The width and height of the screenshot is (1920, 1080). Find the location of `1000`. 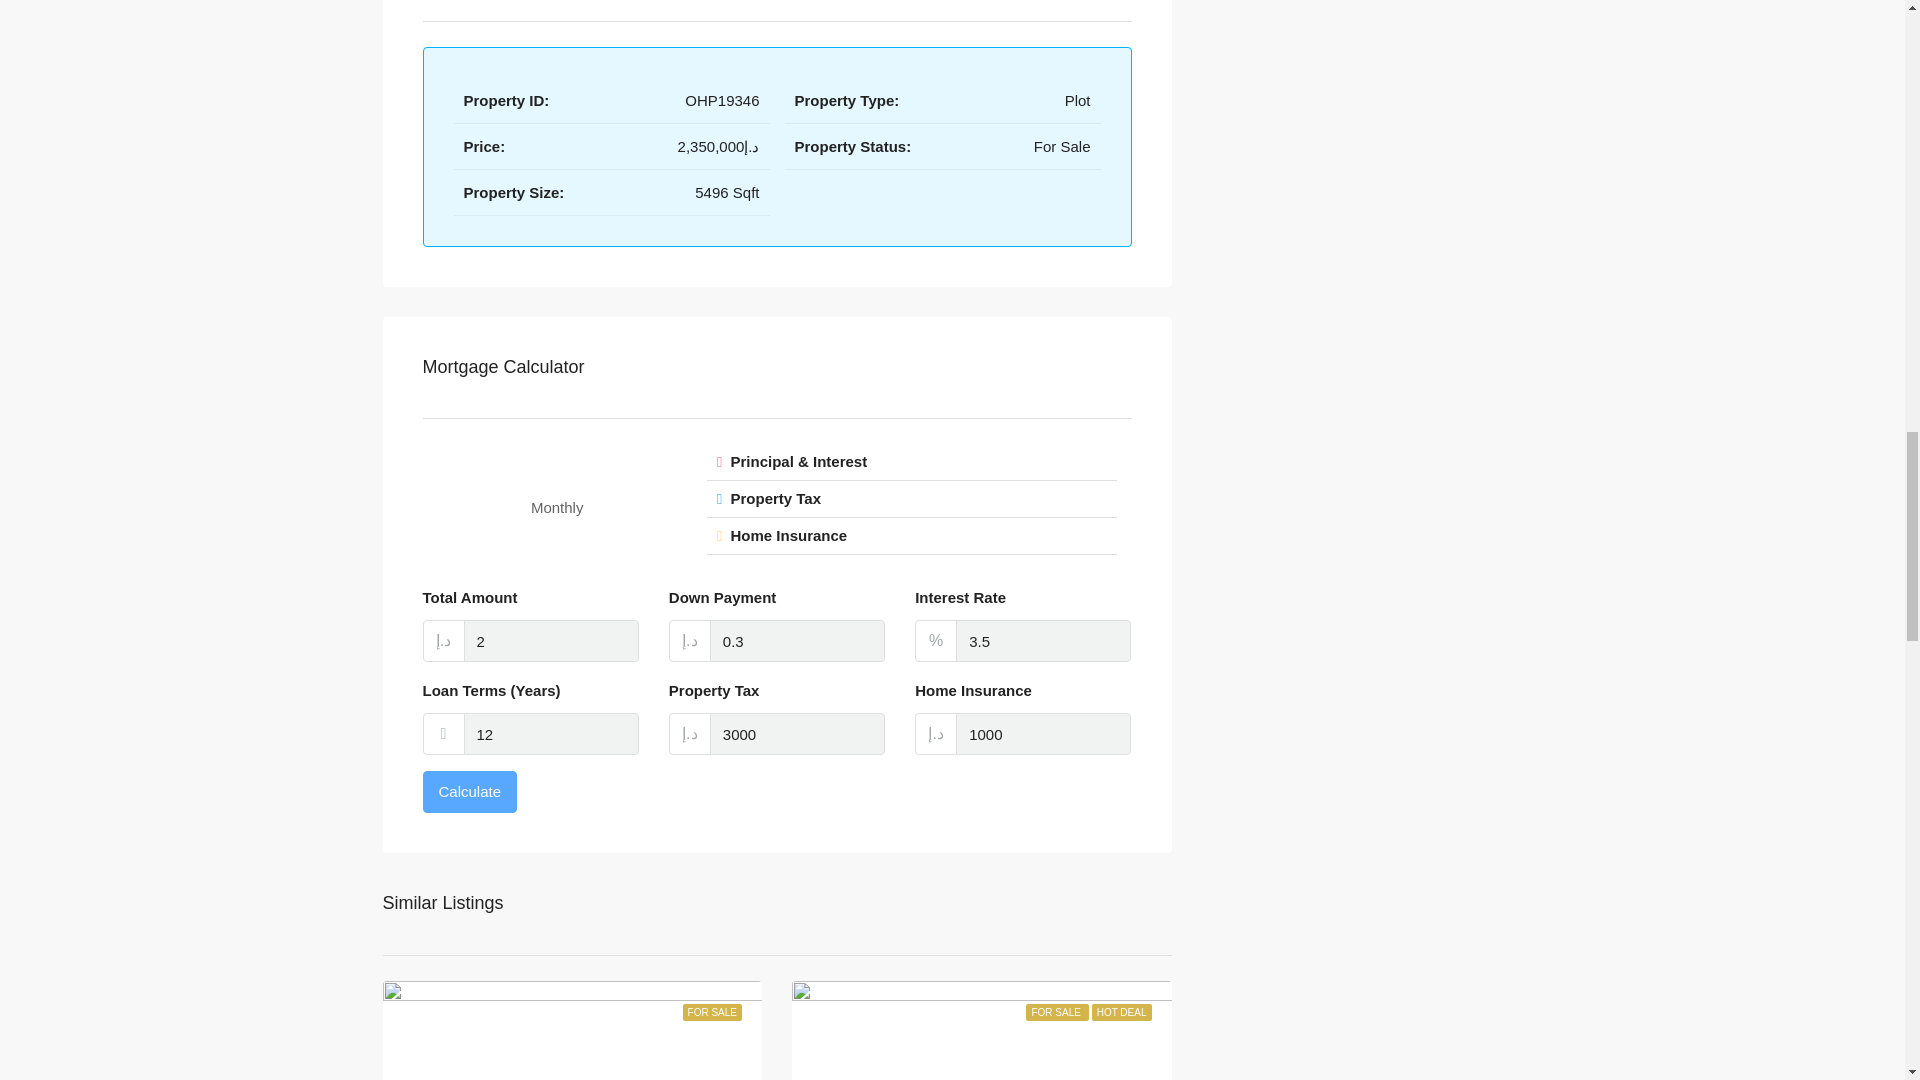

1000 is located at coordinates (1043, 733).